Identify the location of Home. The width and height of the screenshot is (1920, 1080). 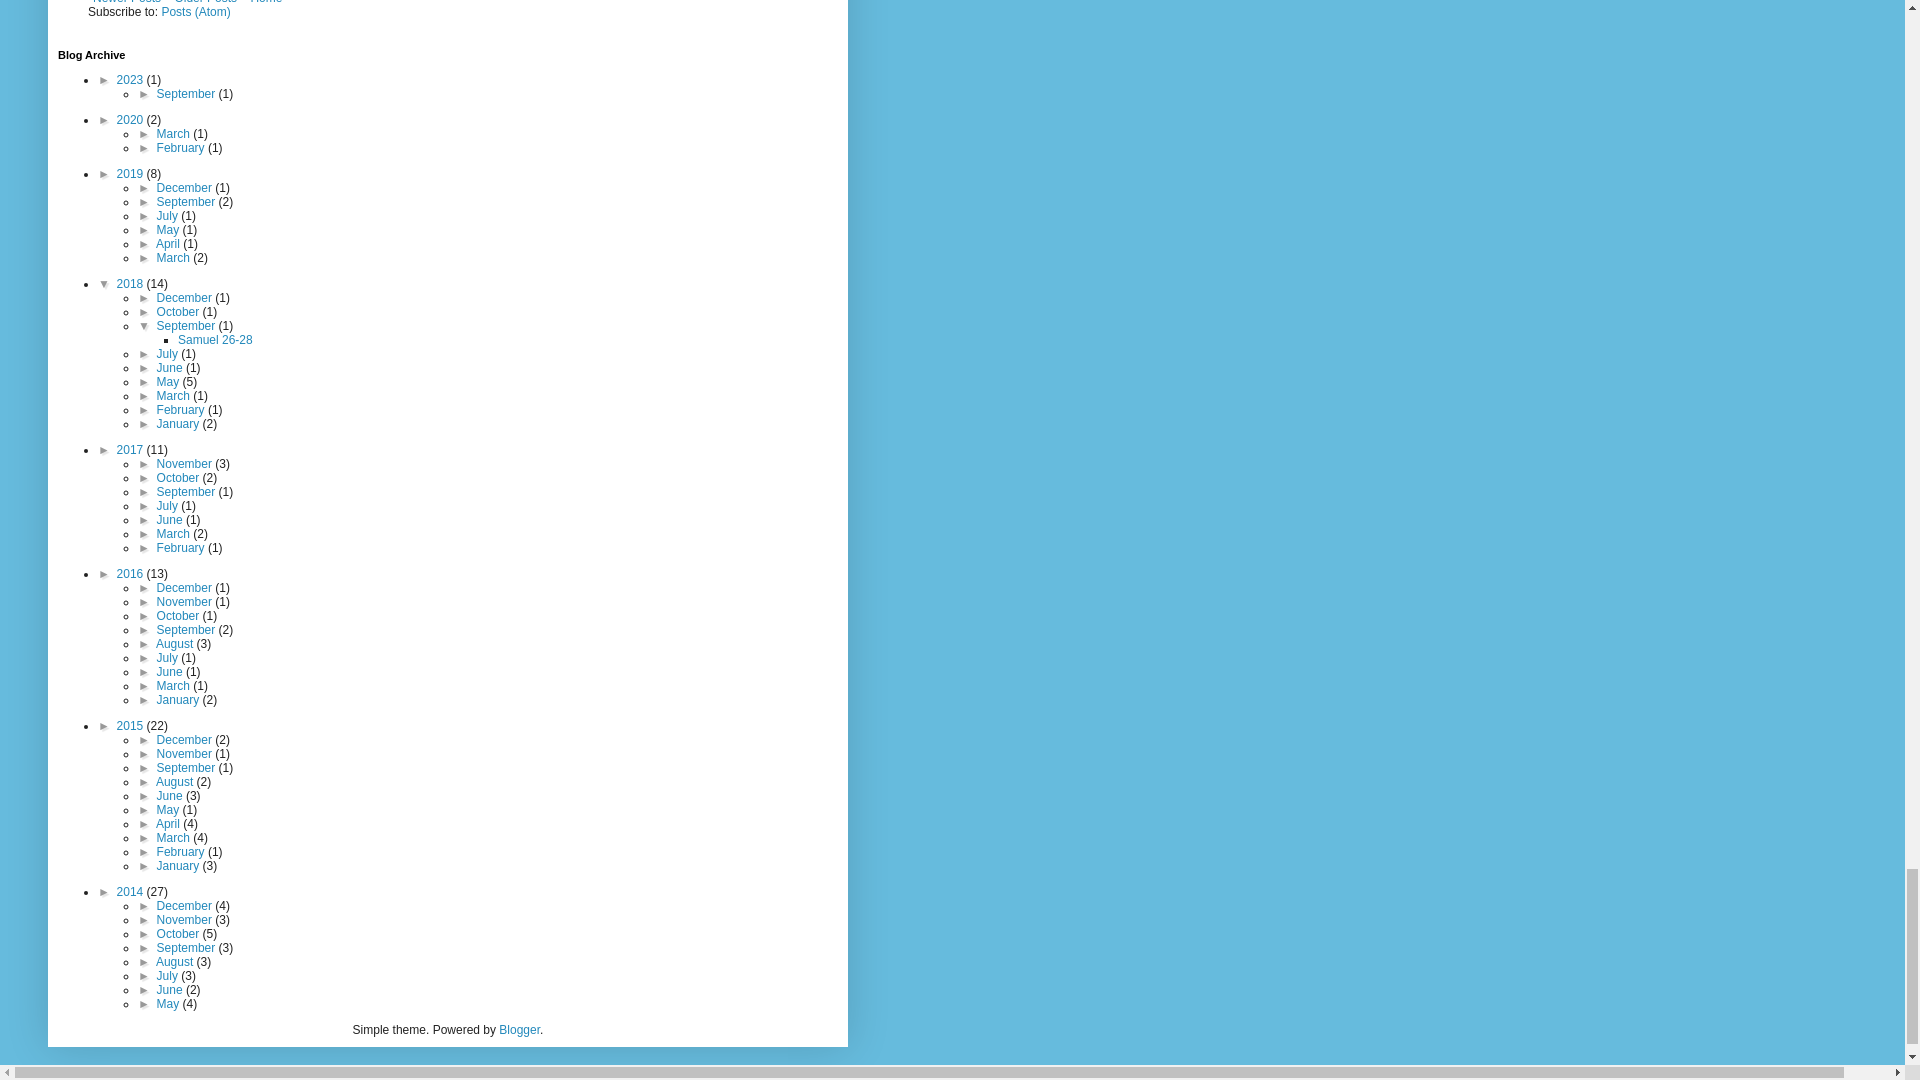
(266, 4).